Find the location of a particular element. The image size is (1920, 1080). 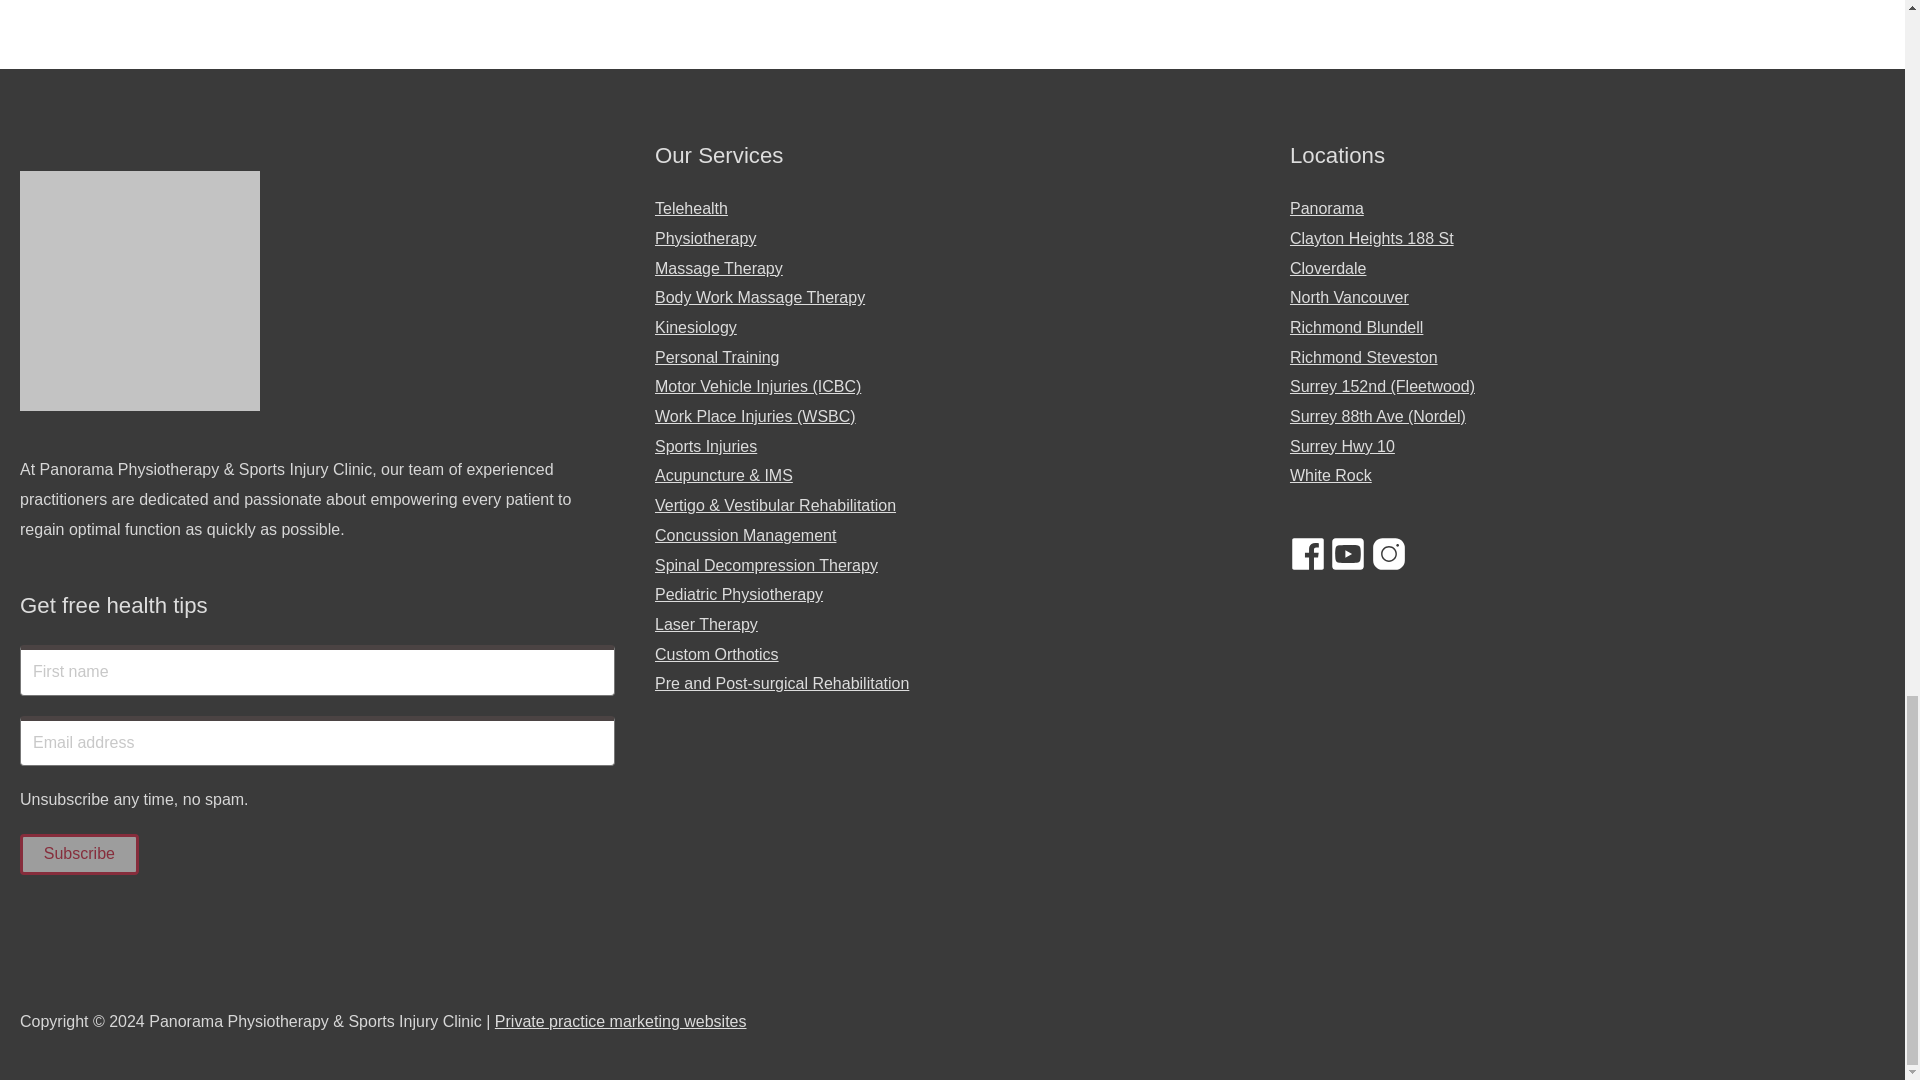

YouTube is located at coordinates (1348, 554).